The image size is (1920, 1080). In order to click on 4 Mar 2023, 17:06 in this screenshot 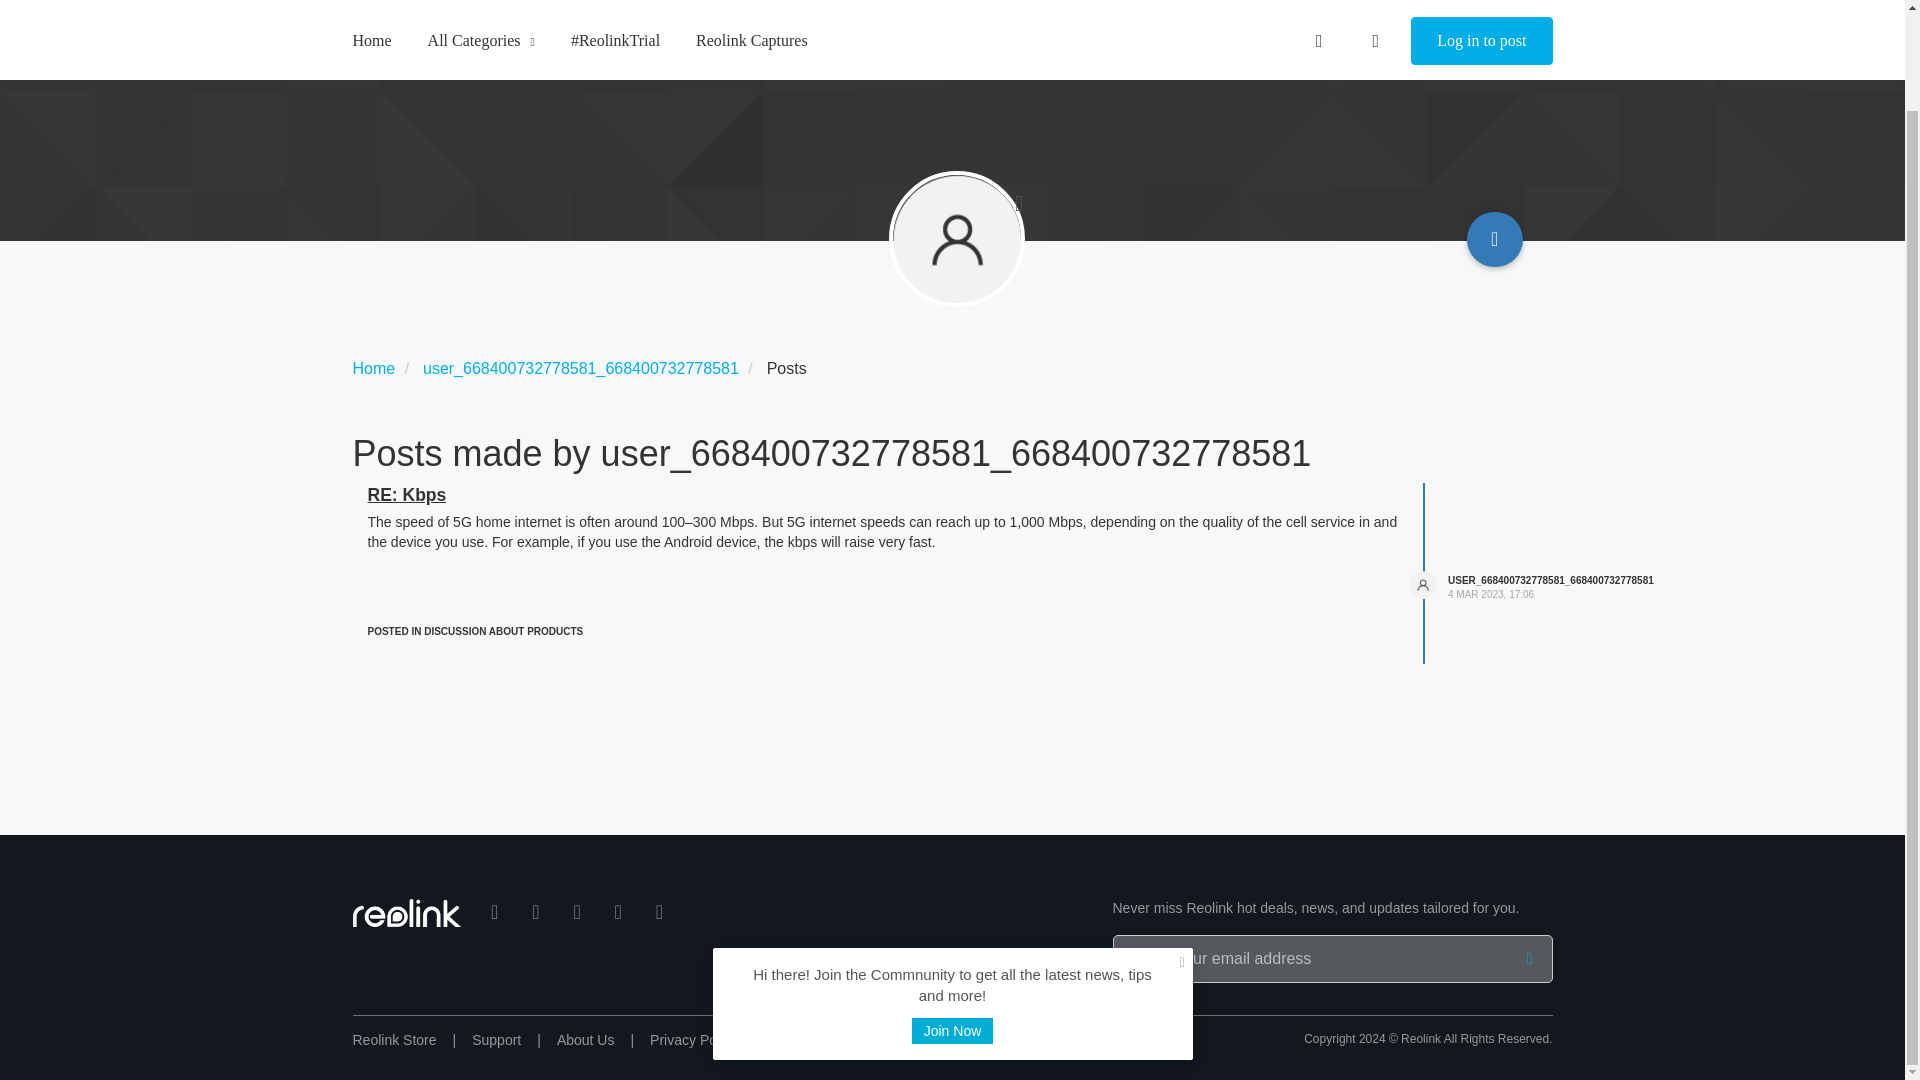, I will do `click(1490, 594)`.